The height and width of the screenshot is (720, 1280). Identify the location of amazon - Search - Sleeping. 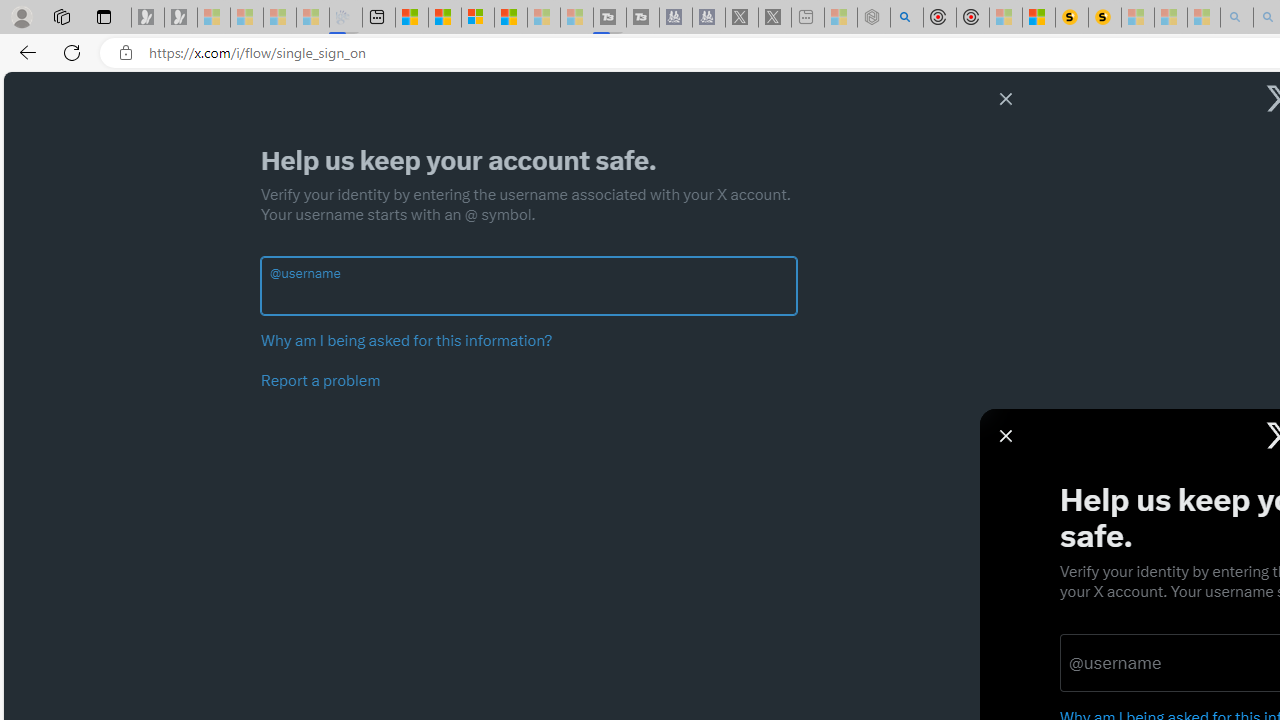
(1237, 18).